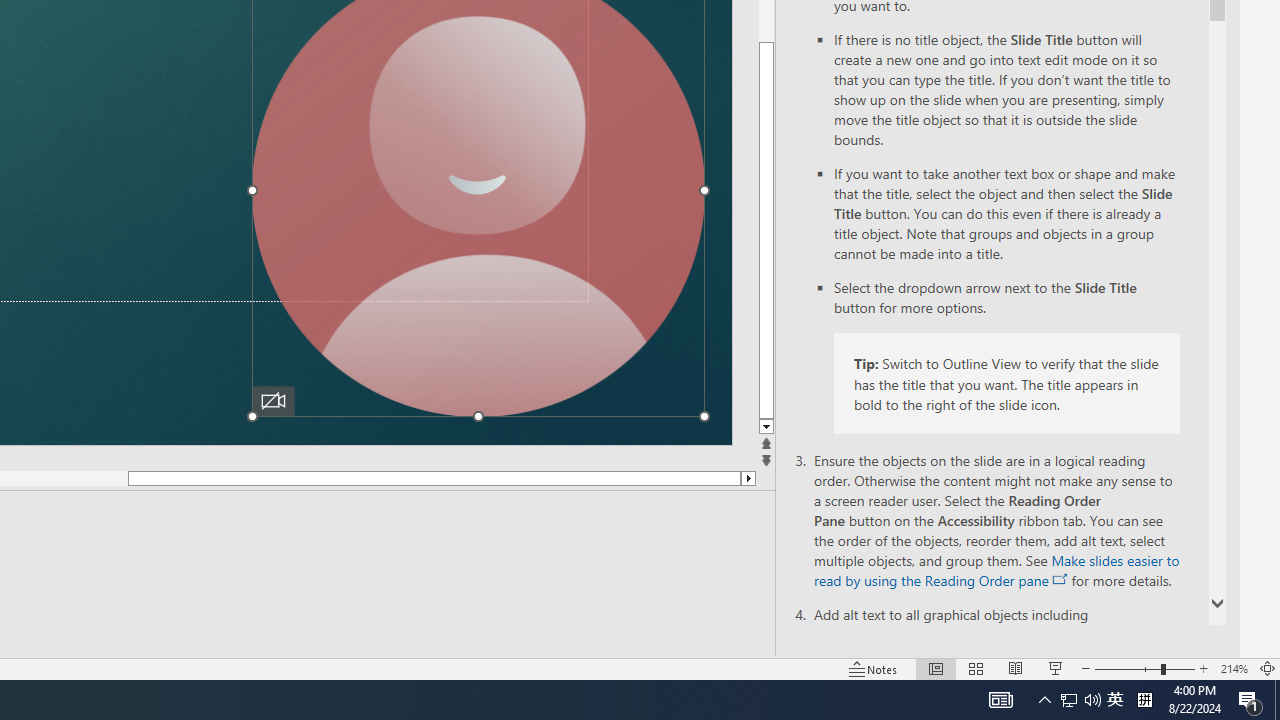 This screenshot has width=1280, height=720. What do you see at coordinates (1234, 668) in the screenshot?
I see `Zoom 214%` at bounding box center [1234, 668].